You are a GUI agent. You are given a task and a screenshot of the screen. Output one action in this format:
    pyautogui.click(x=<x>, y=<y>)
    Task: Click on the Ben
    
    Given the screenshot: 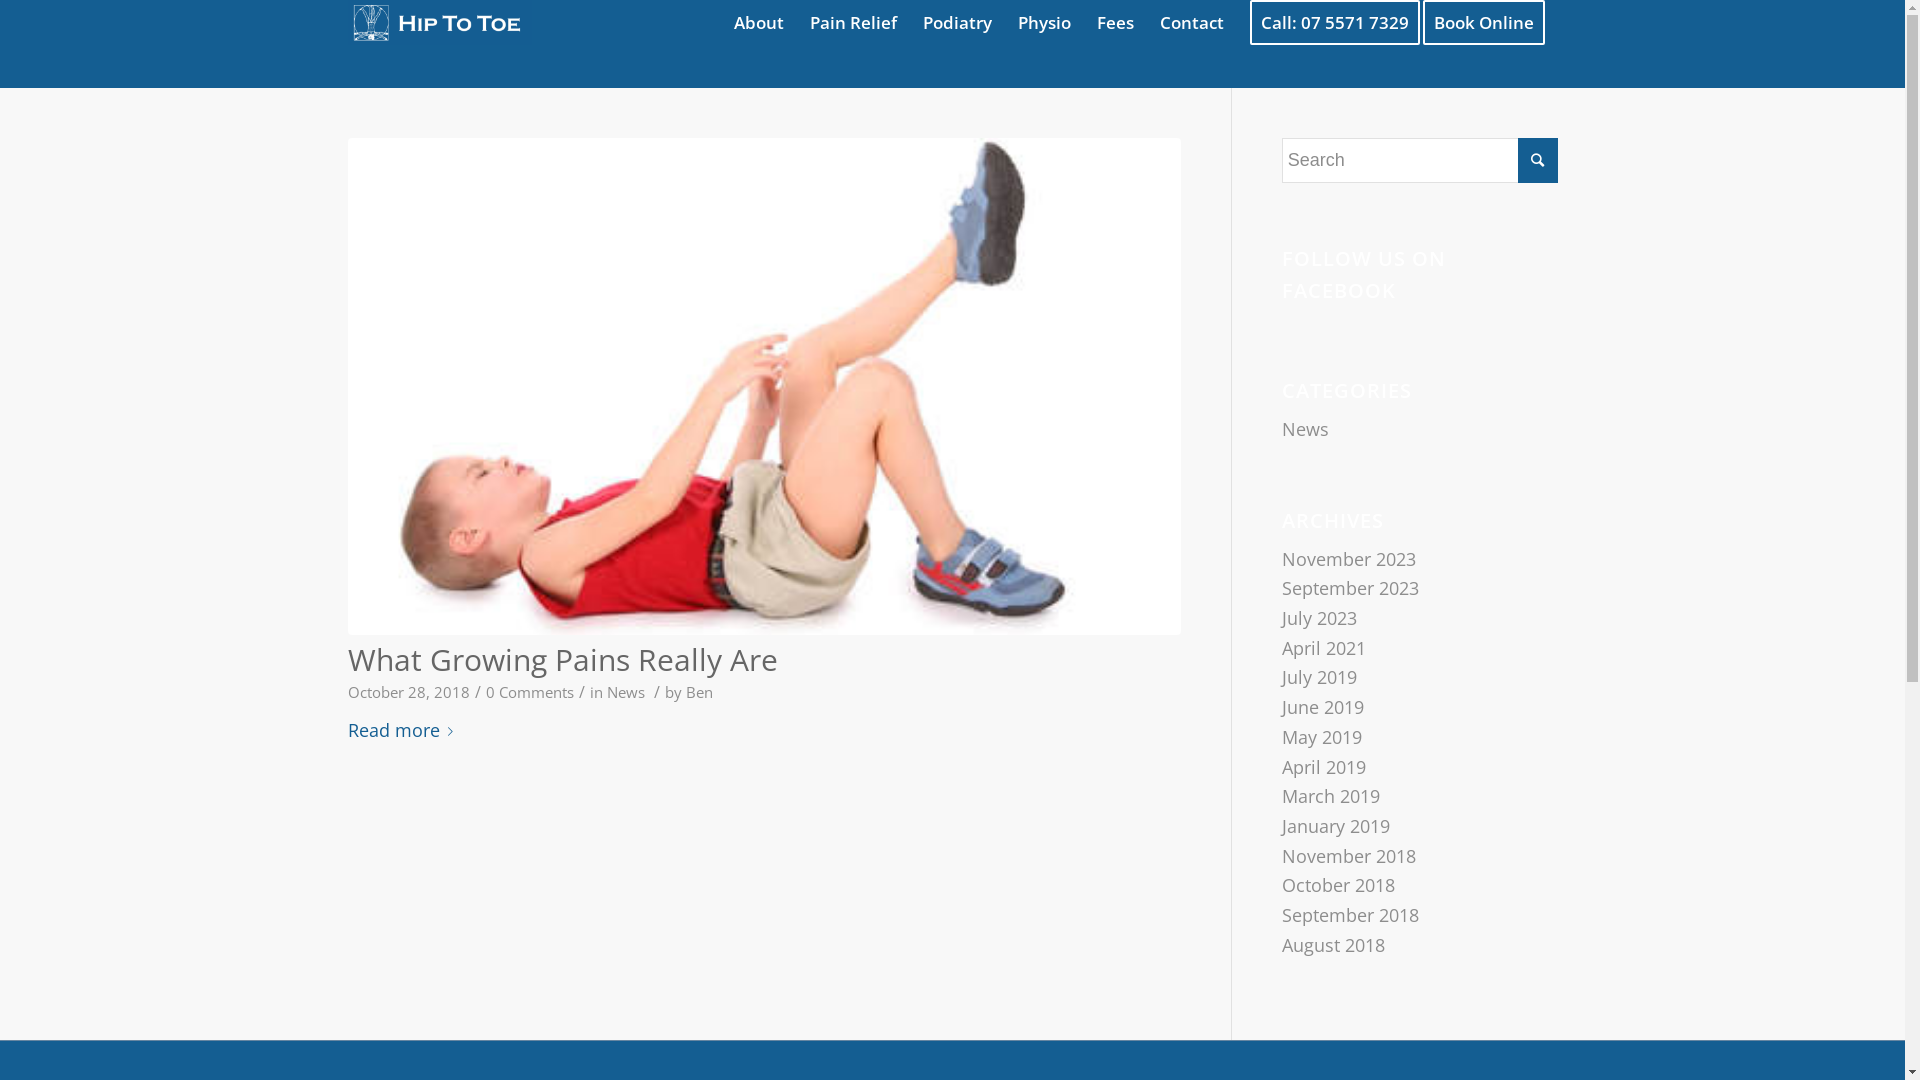 What is the action you would take?
    pyautogui.click(x=700, y=692)
    